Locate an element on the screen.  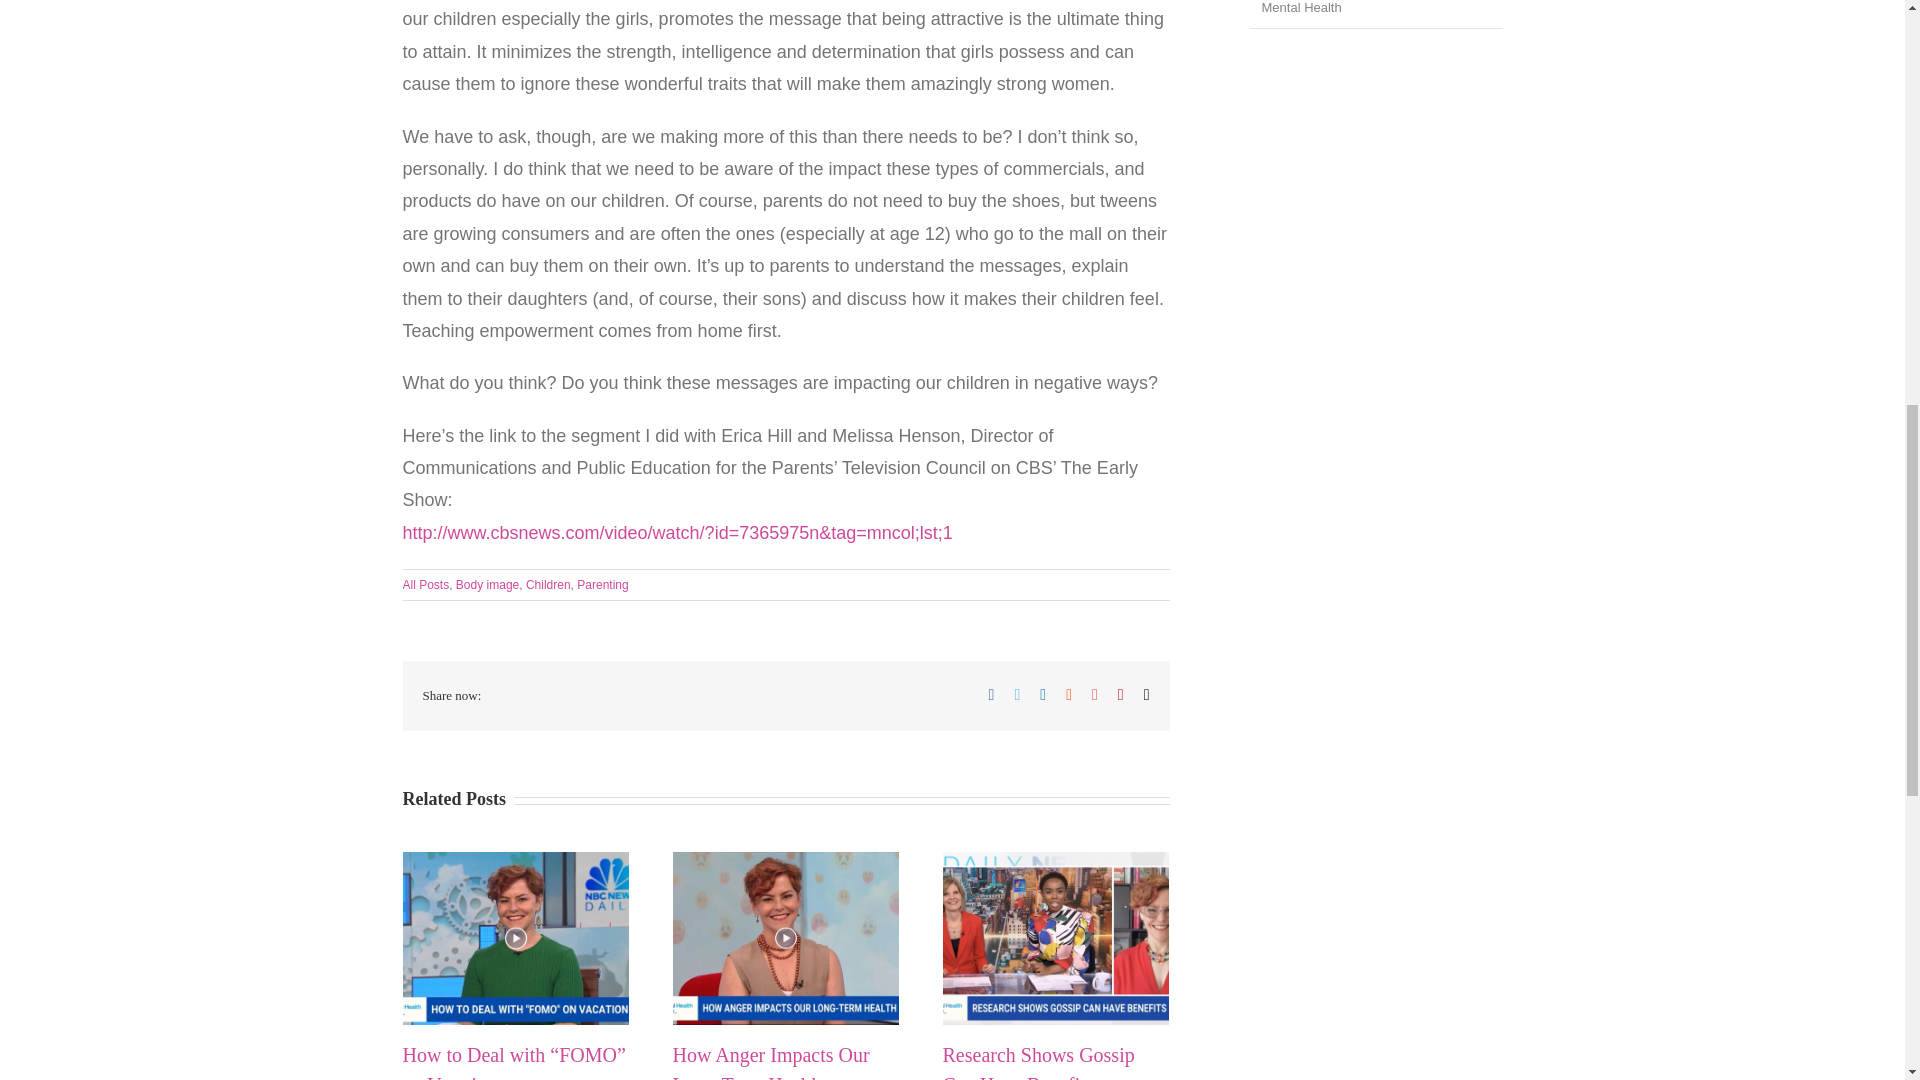
Email is located at coordinates (1147, 694).